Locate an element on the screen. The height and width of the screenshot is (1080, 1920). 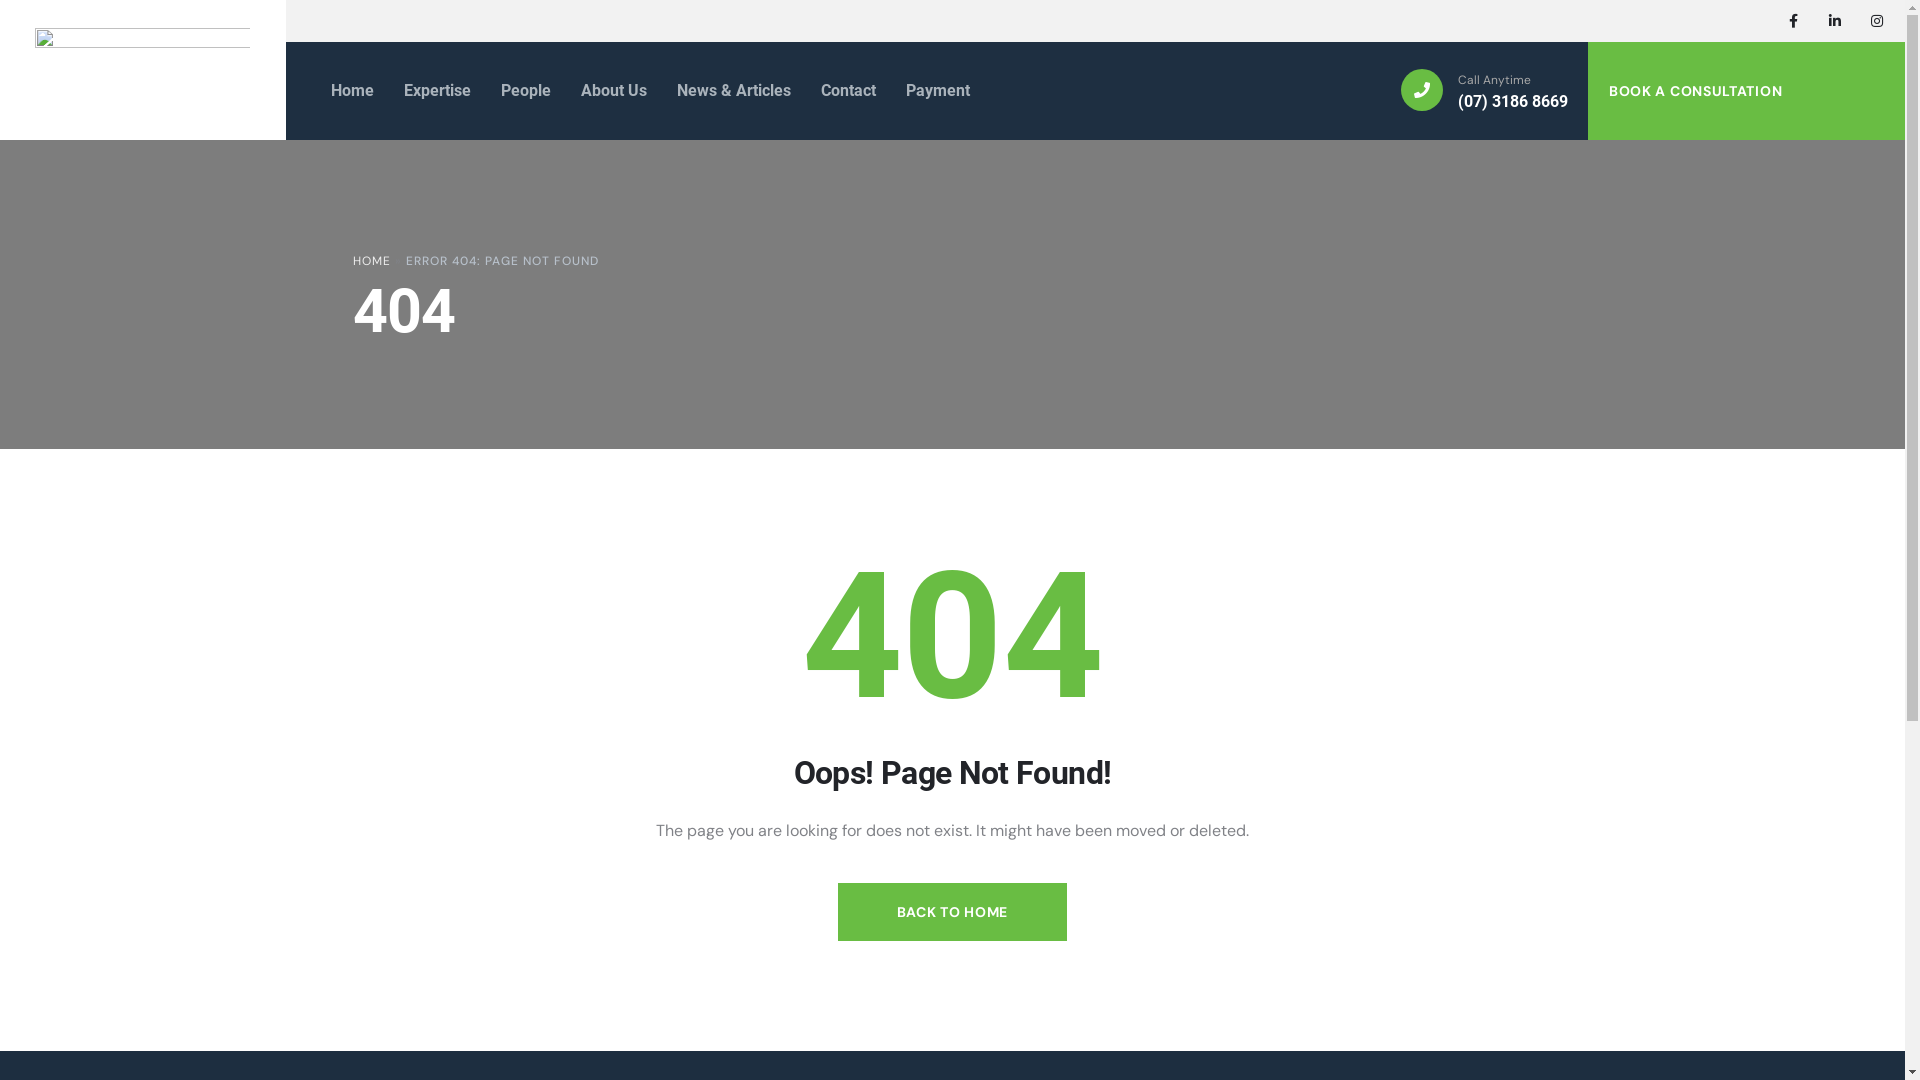
Home is located at coordinates (342, 91).